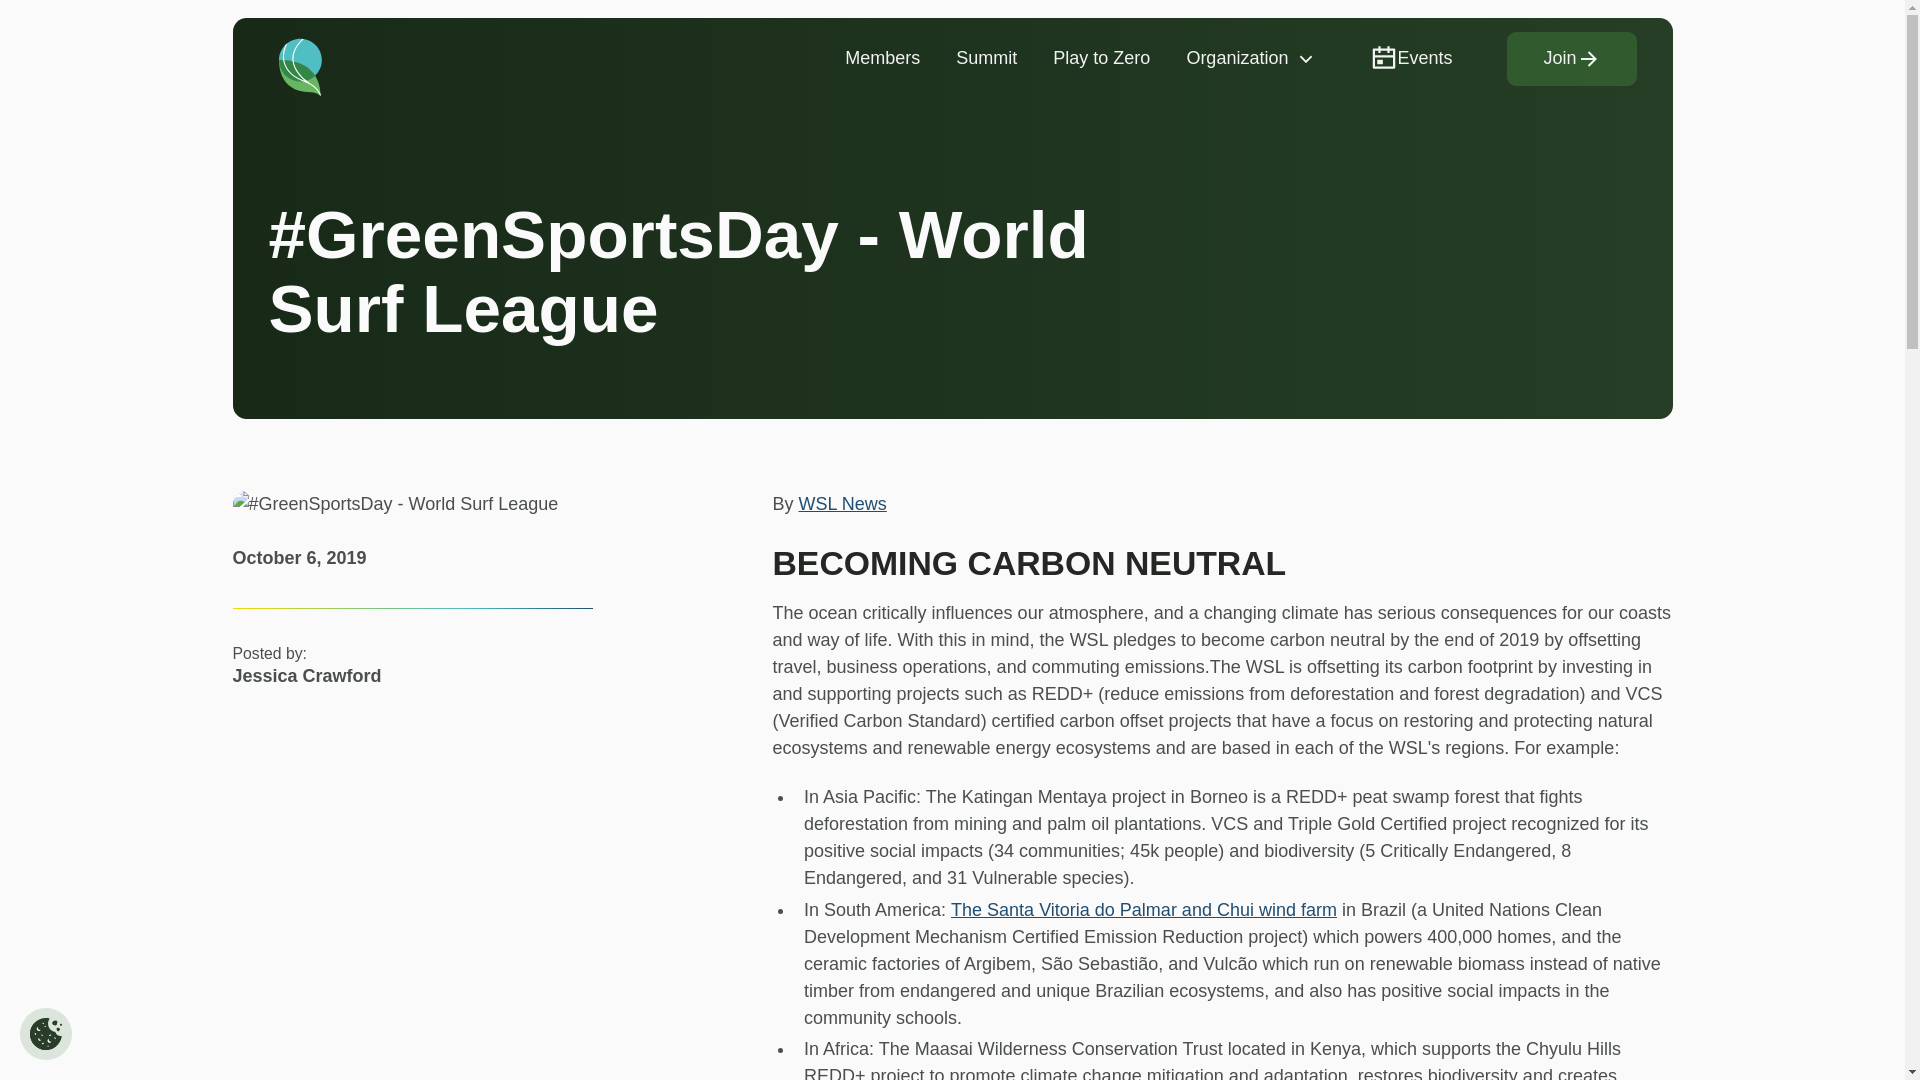 The height and width of the screenshot is (1080, 1920). What do you see at coordinates (1410, 58) in the screenshot?
I see `Events` at bounding box center [1410, 58].